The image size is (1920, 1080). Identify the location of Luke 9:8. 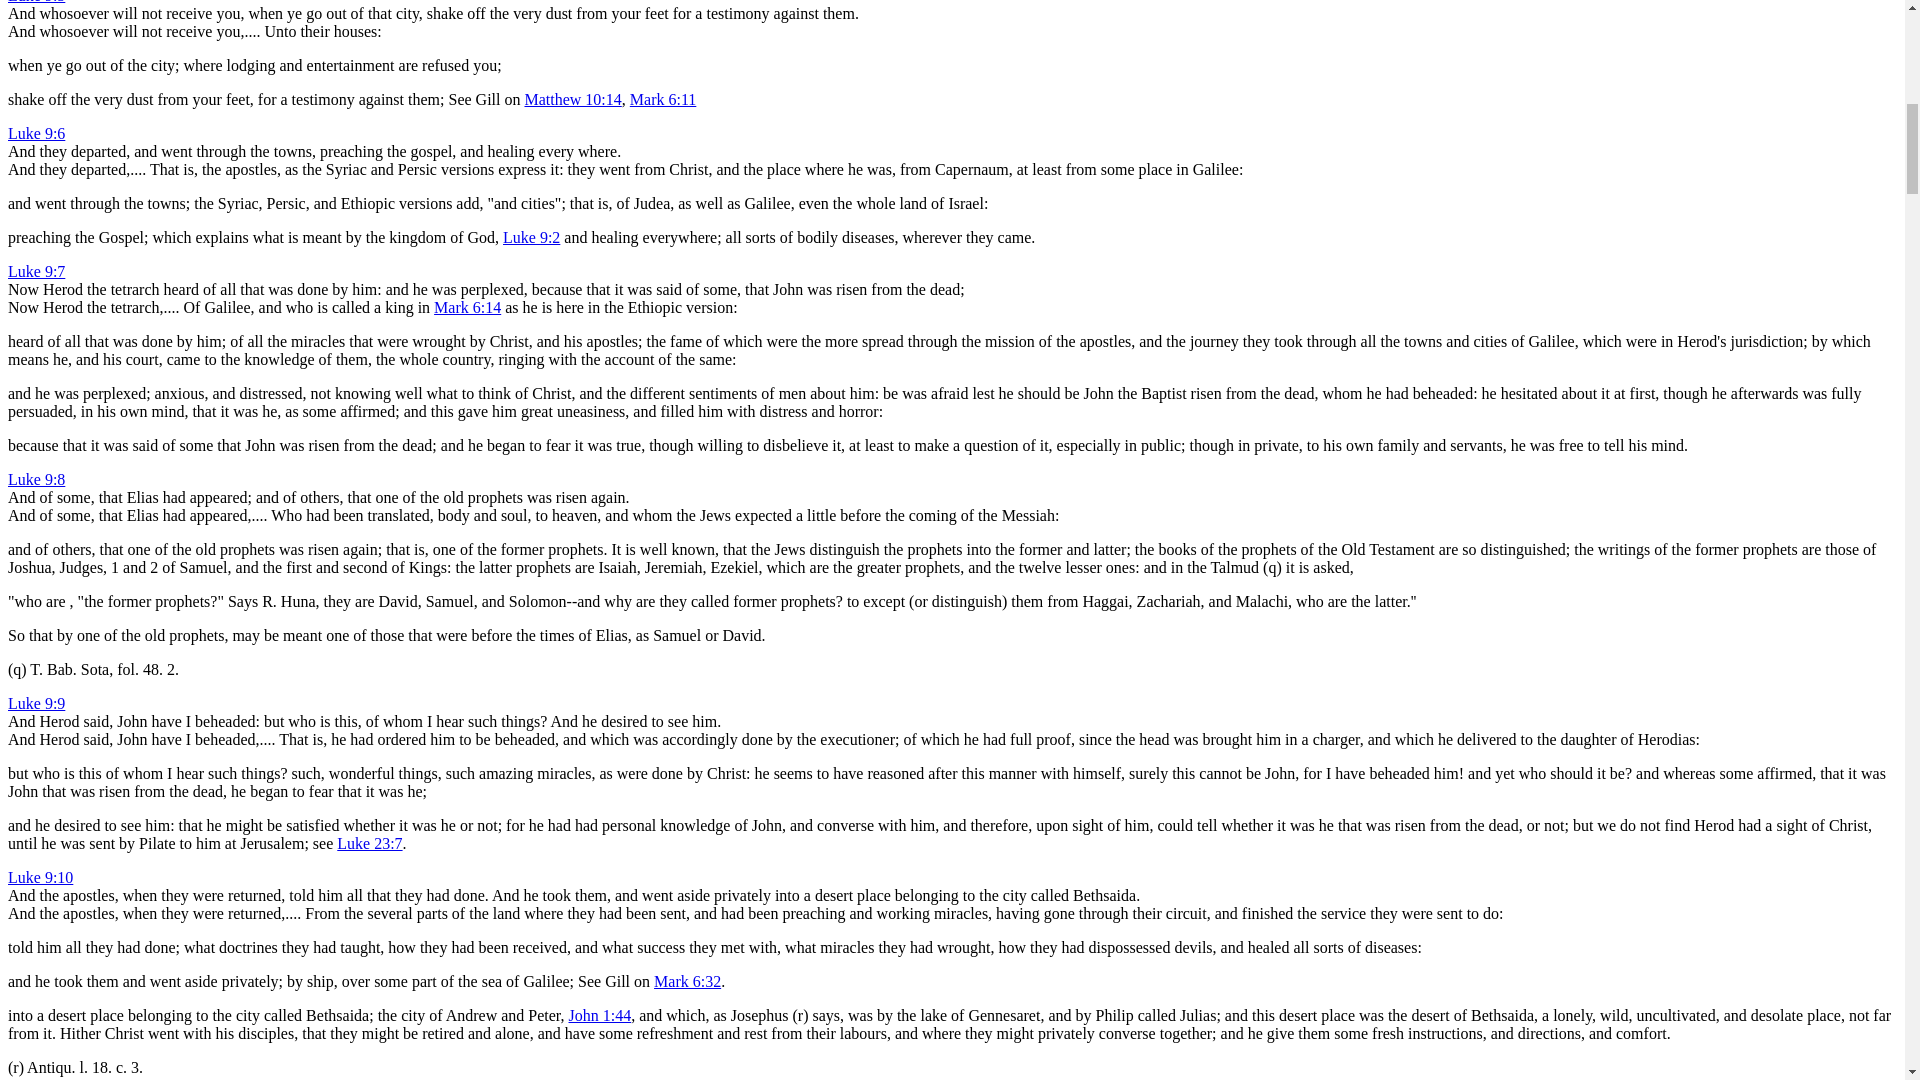
(36, 479).